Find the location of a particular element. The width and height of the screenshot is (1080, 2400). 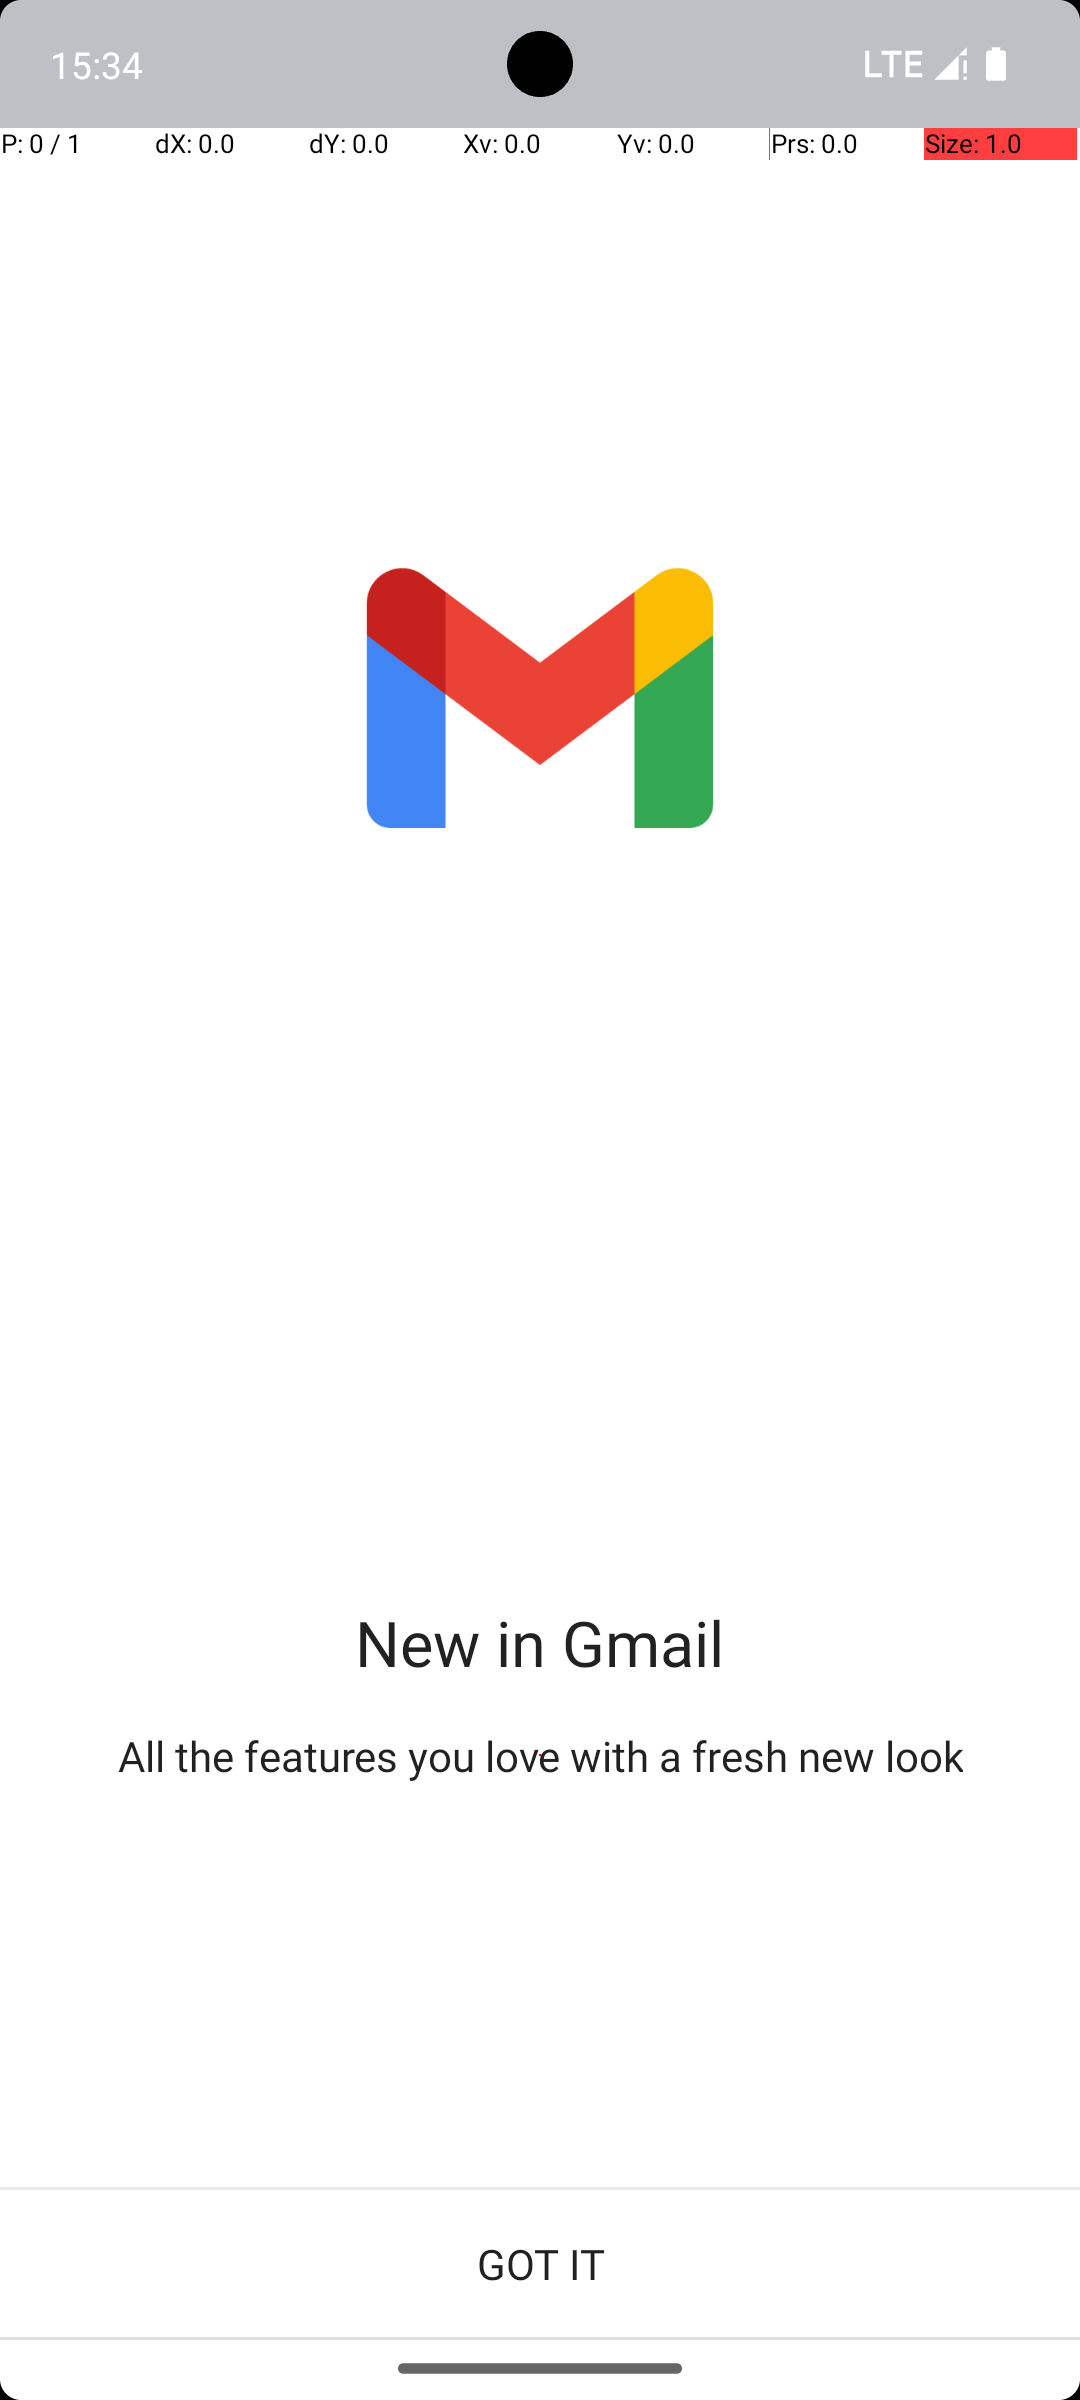

New in Gmail is located at coordinates (540, 1642).